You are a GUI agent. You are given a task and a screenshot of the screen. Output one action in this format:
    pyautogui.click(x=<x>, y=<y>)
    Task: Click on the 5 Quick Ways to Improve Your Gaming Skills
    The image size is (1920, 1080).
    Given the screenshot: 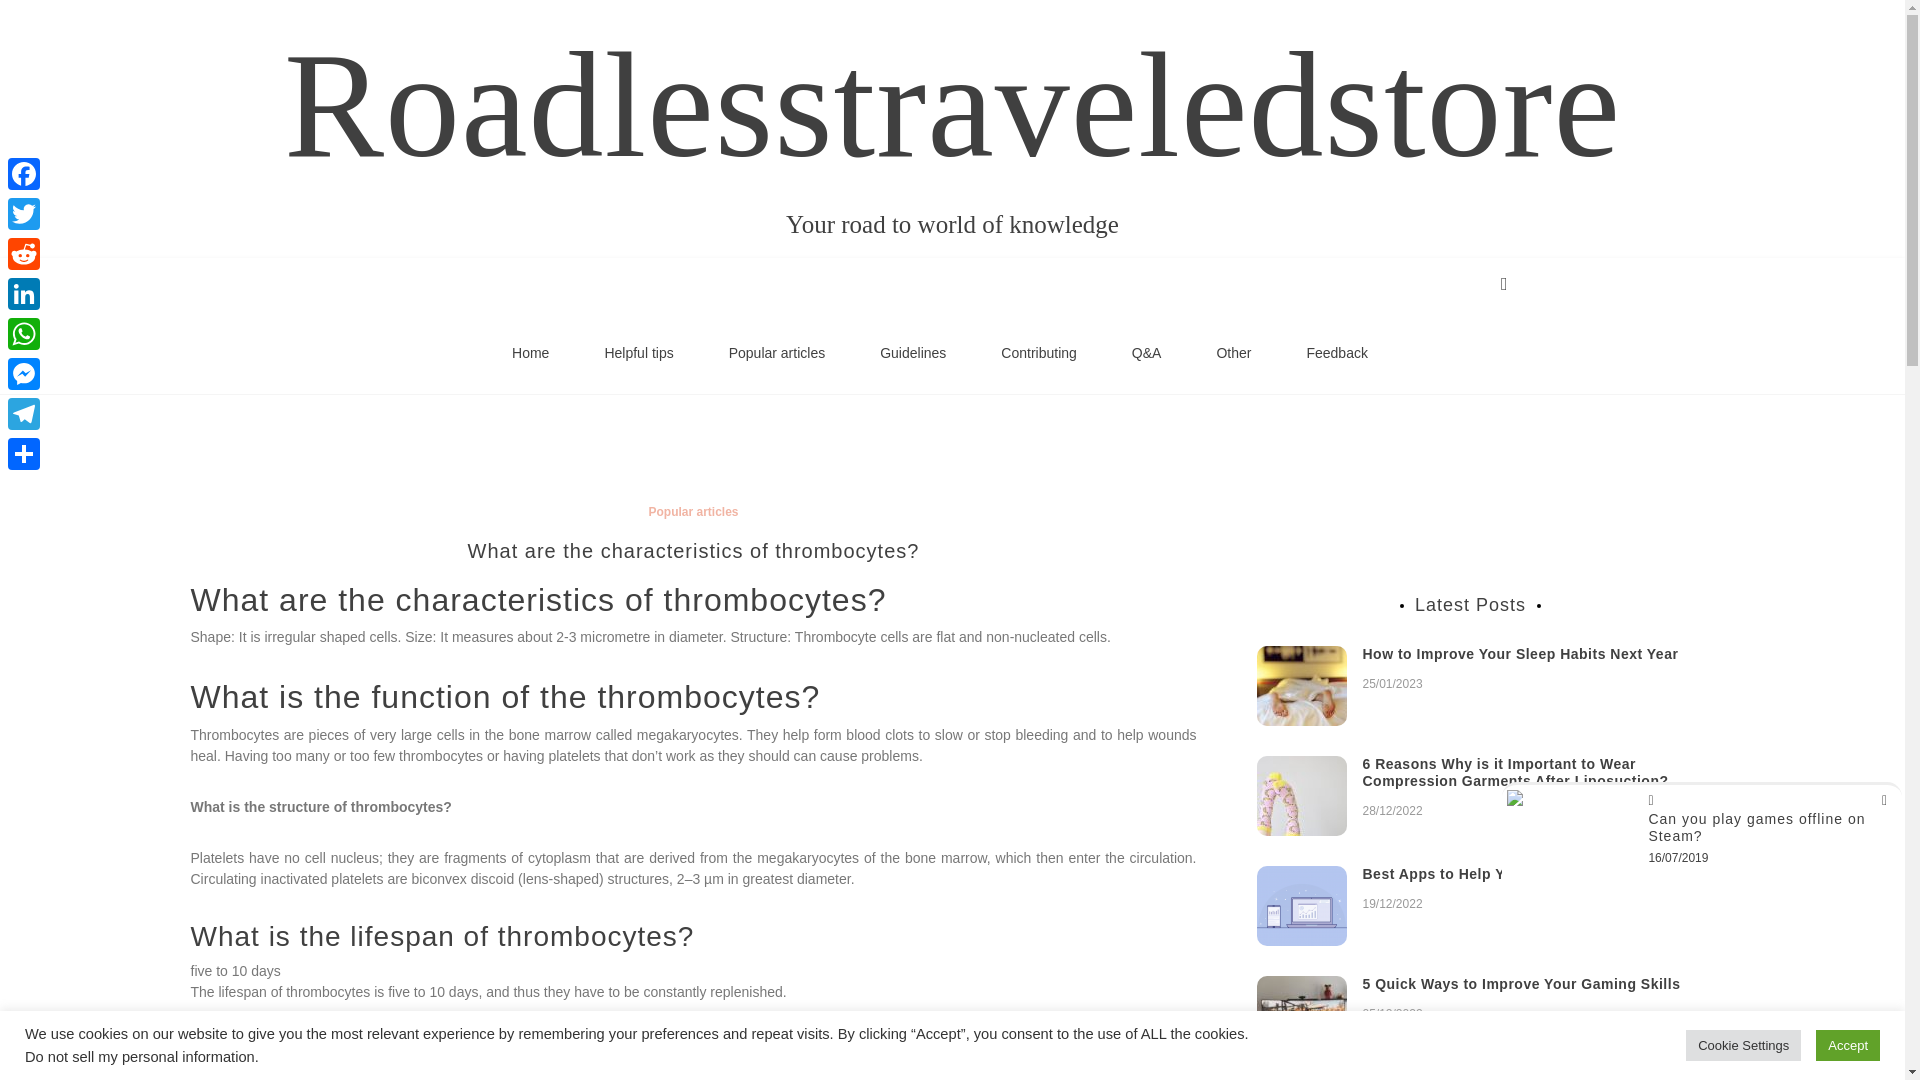 What is the action you would take?
    pyautogui.click(x=1520, y=984)
    